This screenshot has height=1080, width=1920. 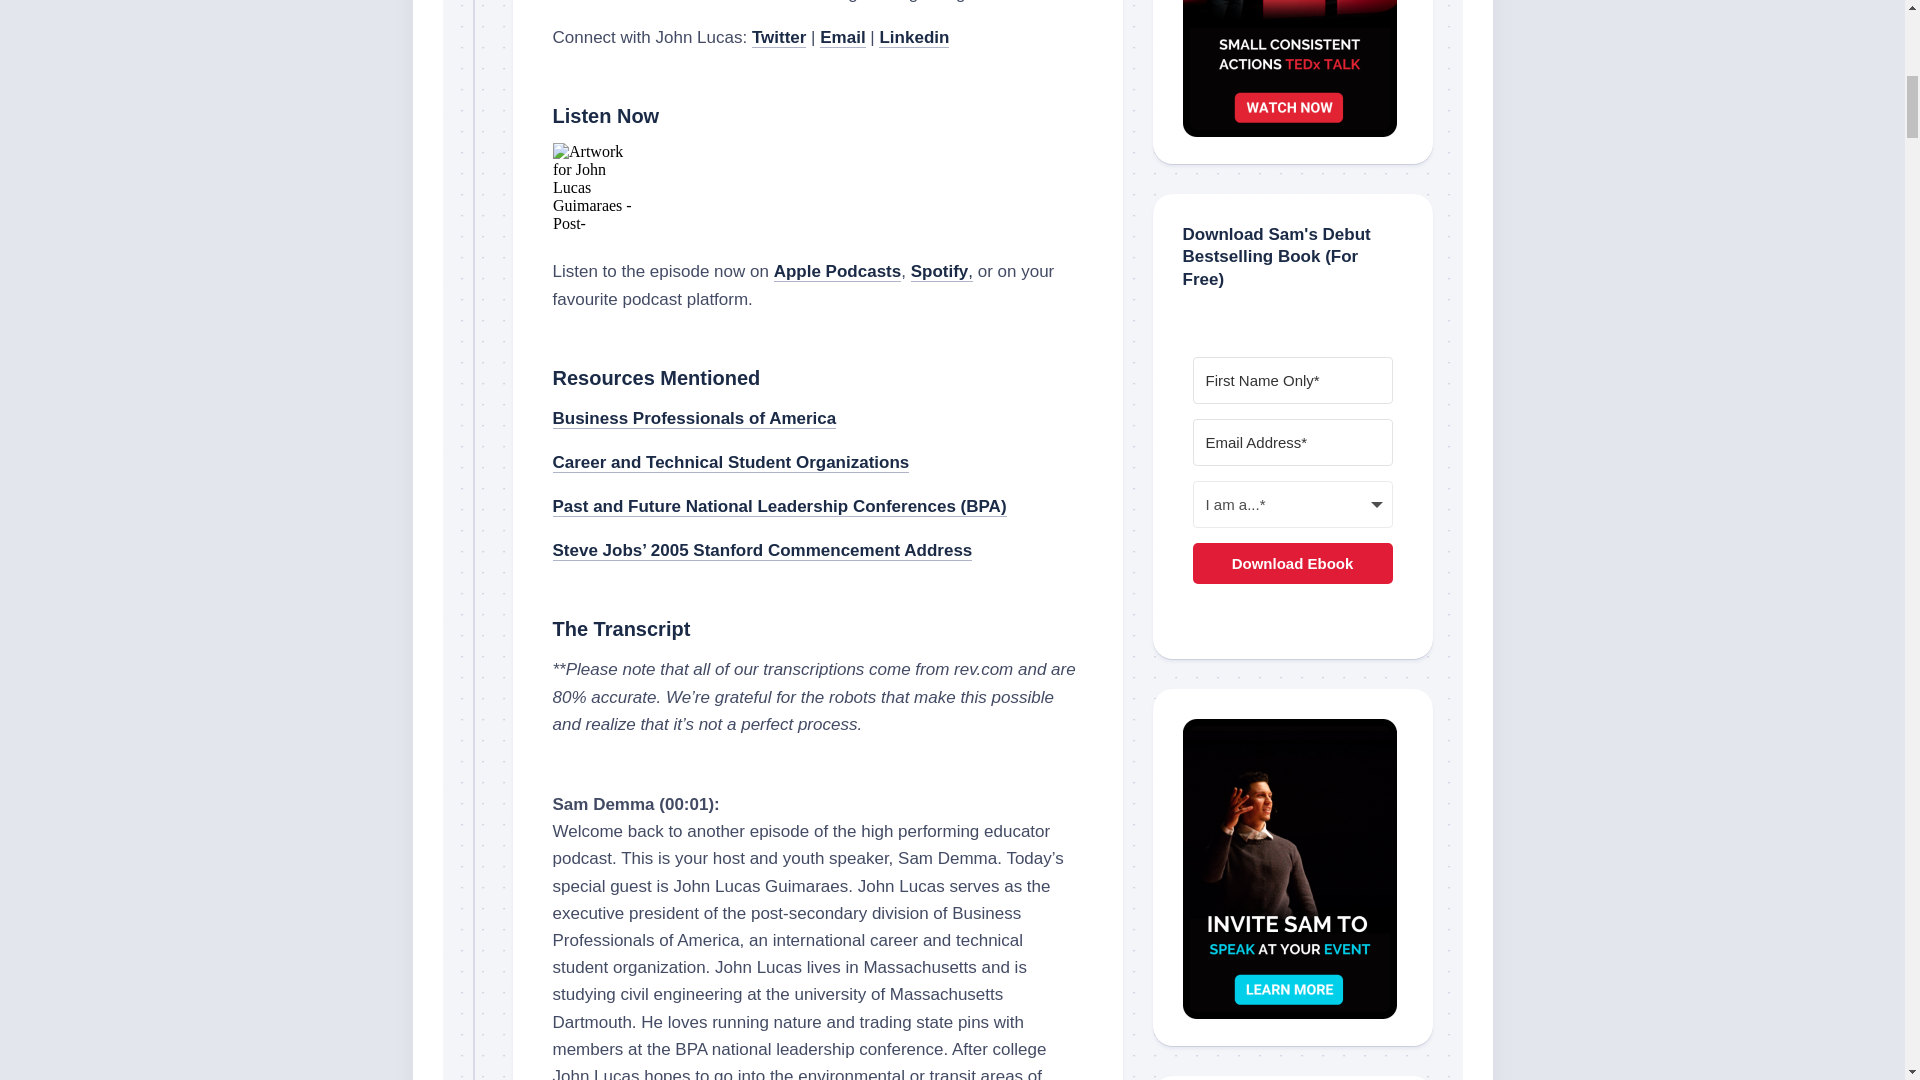 I want to click on Email, so click(x=842, y=38).